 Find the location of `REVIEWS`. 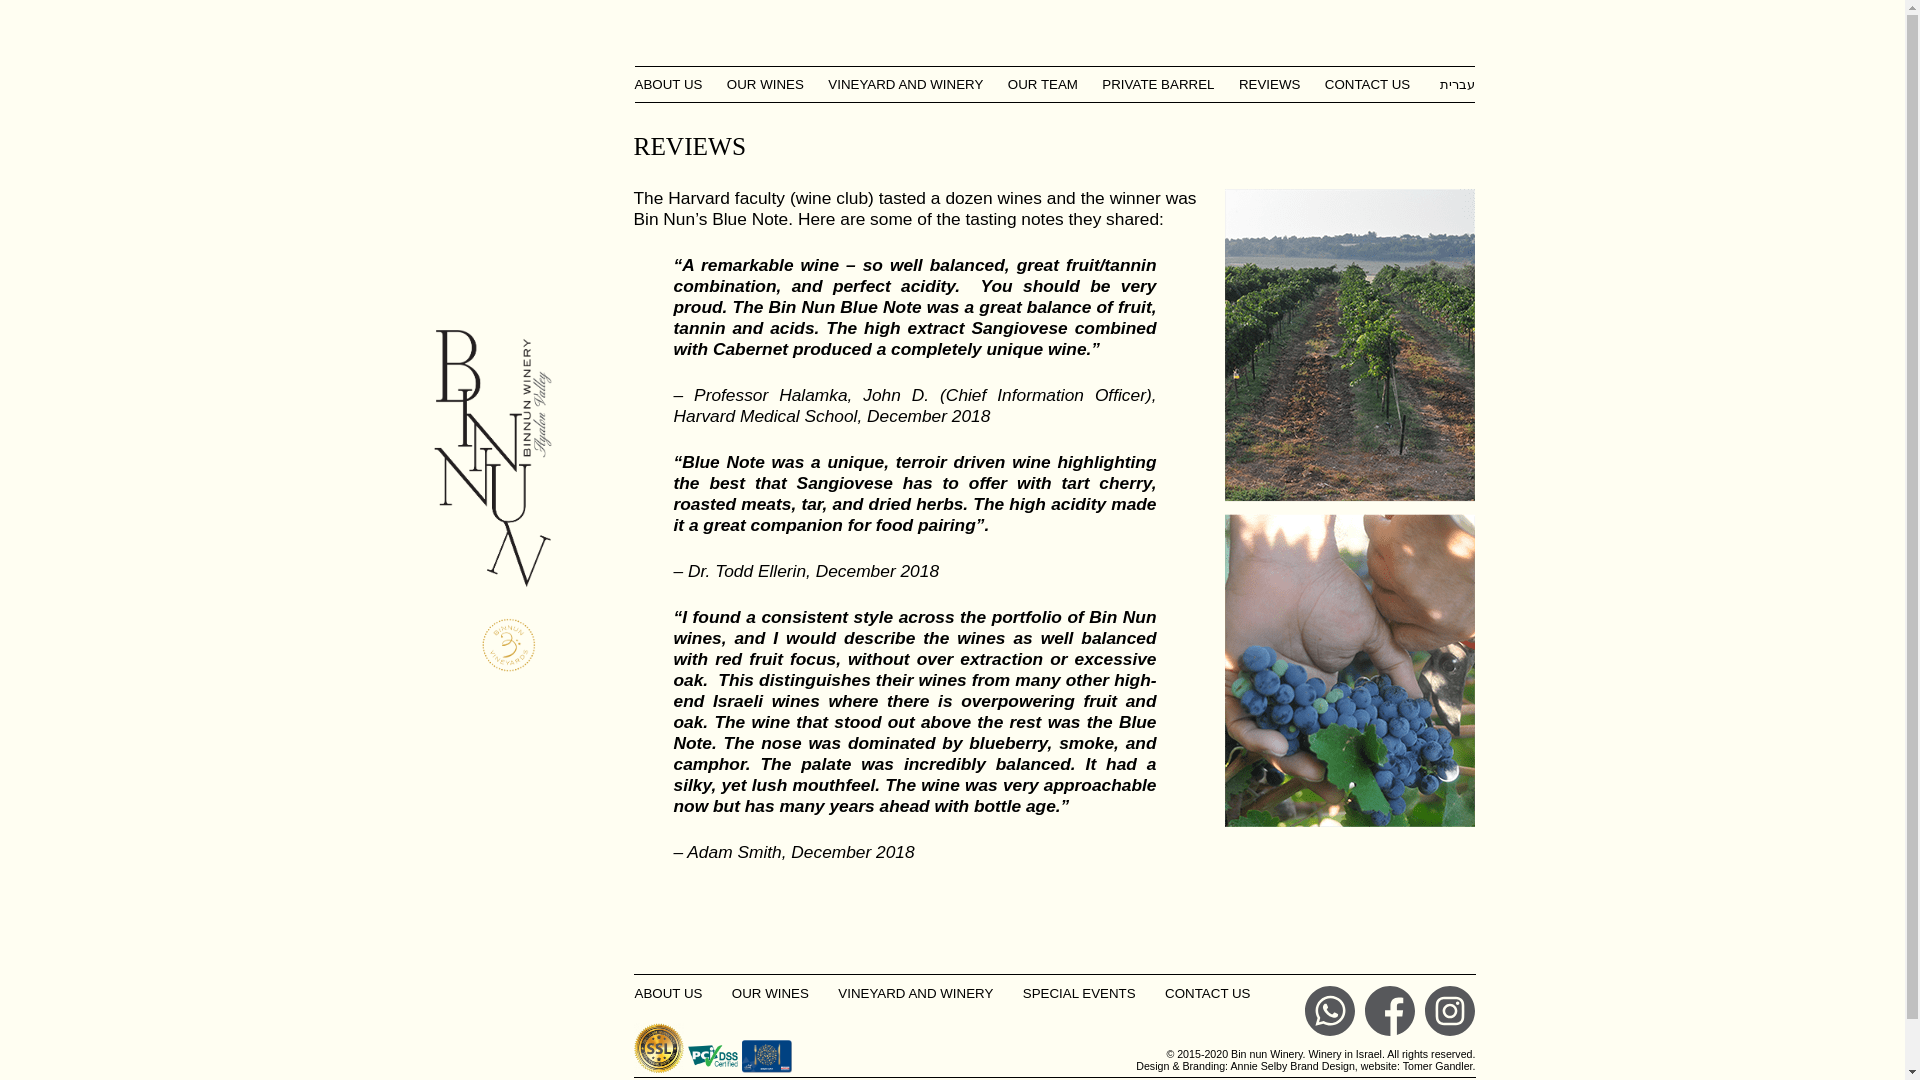

REVIEWS is located at coordinates (1268, 84).